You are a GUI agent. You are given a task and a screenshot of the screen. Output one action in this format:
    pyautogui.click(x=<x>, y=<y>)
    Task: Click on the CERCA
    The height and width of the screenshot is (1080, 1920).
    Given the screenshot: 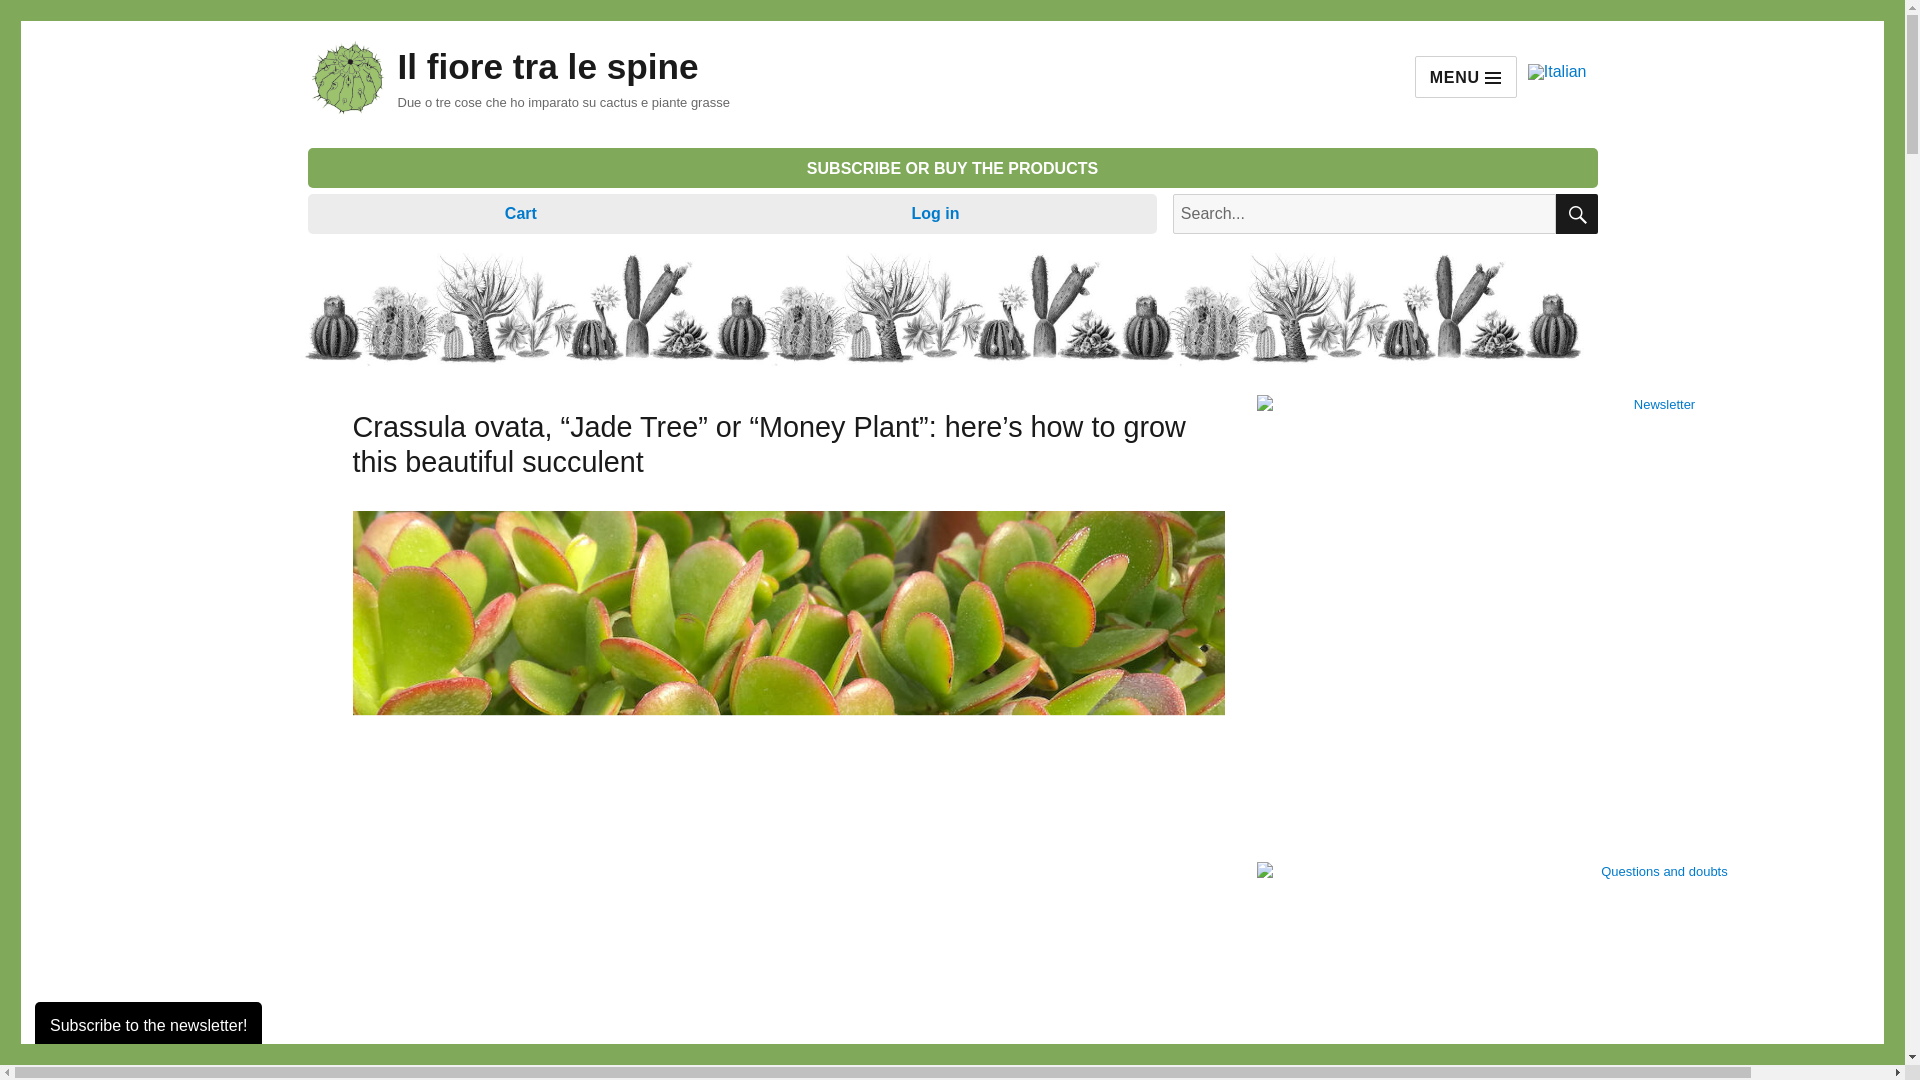 What is the action you would take?
    pyautogui.click(x=1576, y=214)
    